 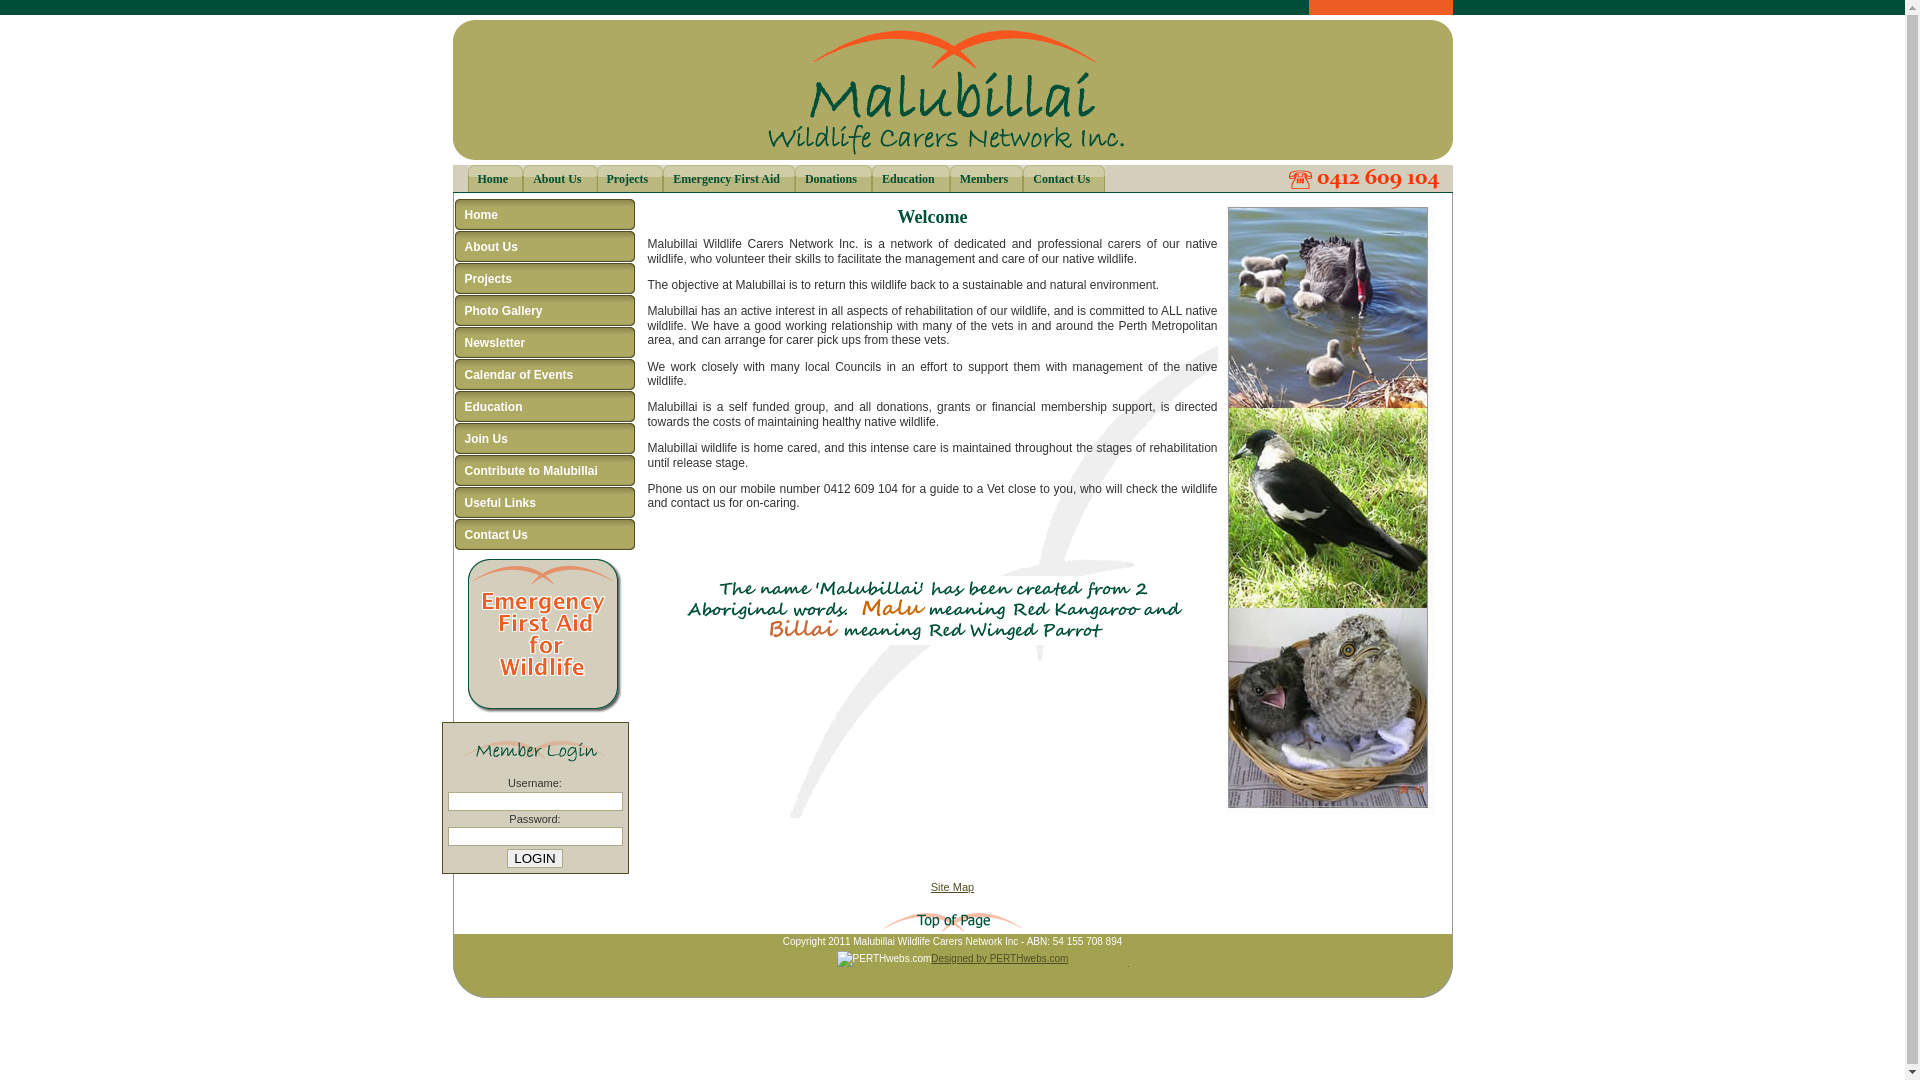 What do you see at coordinates (729, 178) in the screenshot?
I see `Emergency First Aid` at bounding box center [729, 178].